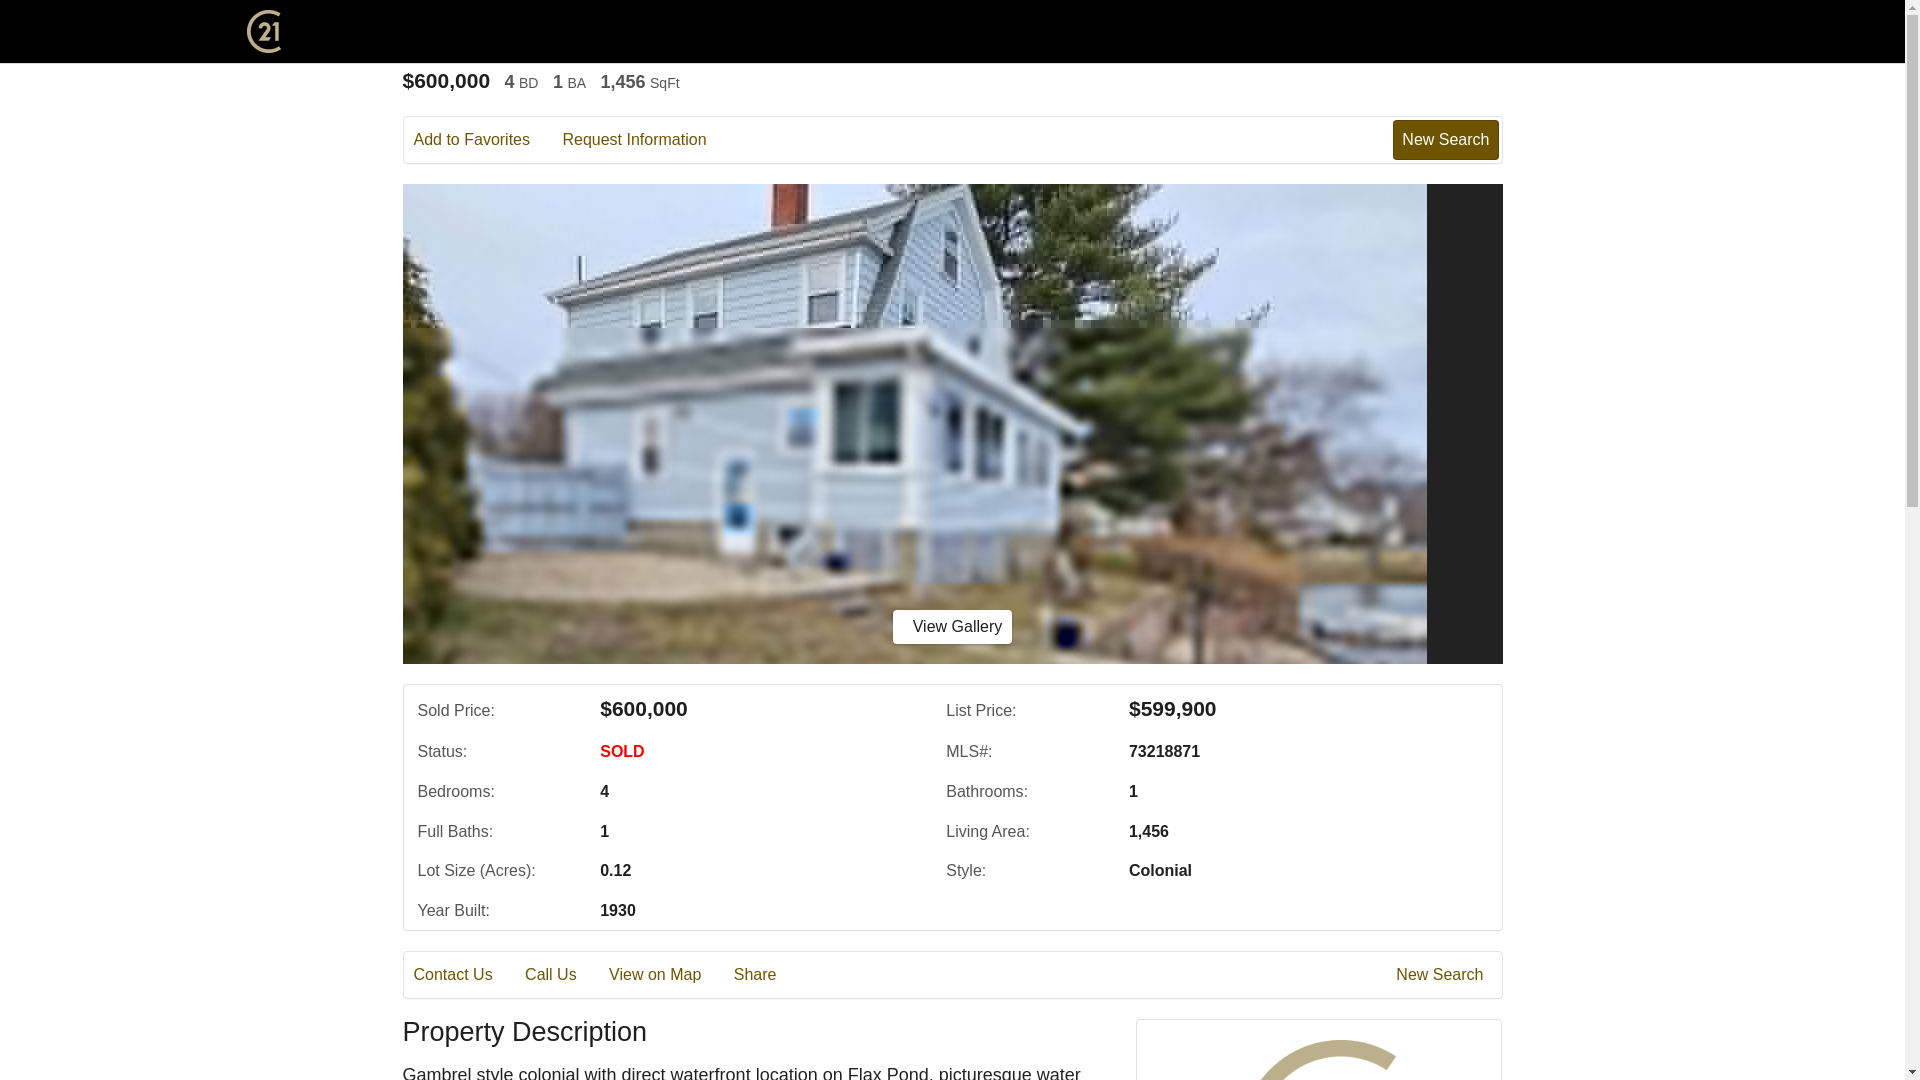  What do you see at coordinates (1445, 139) in the screenshot?
I see `New Search` at bounding box center [1445, 139].